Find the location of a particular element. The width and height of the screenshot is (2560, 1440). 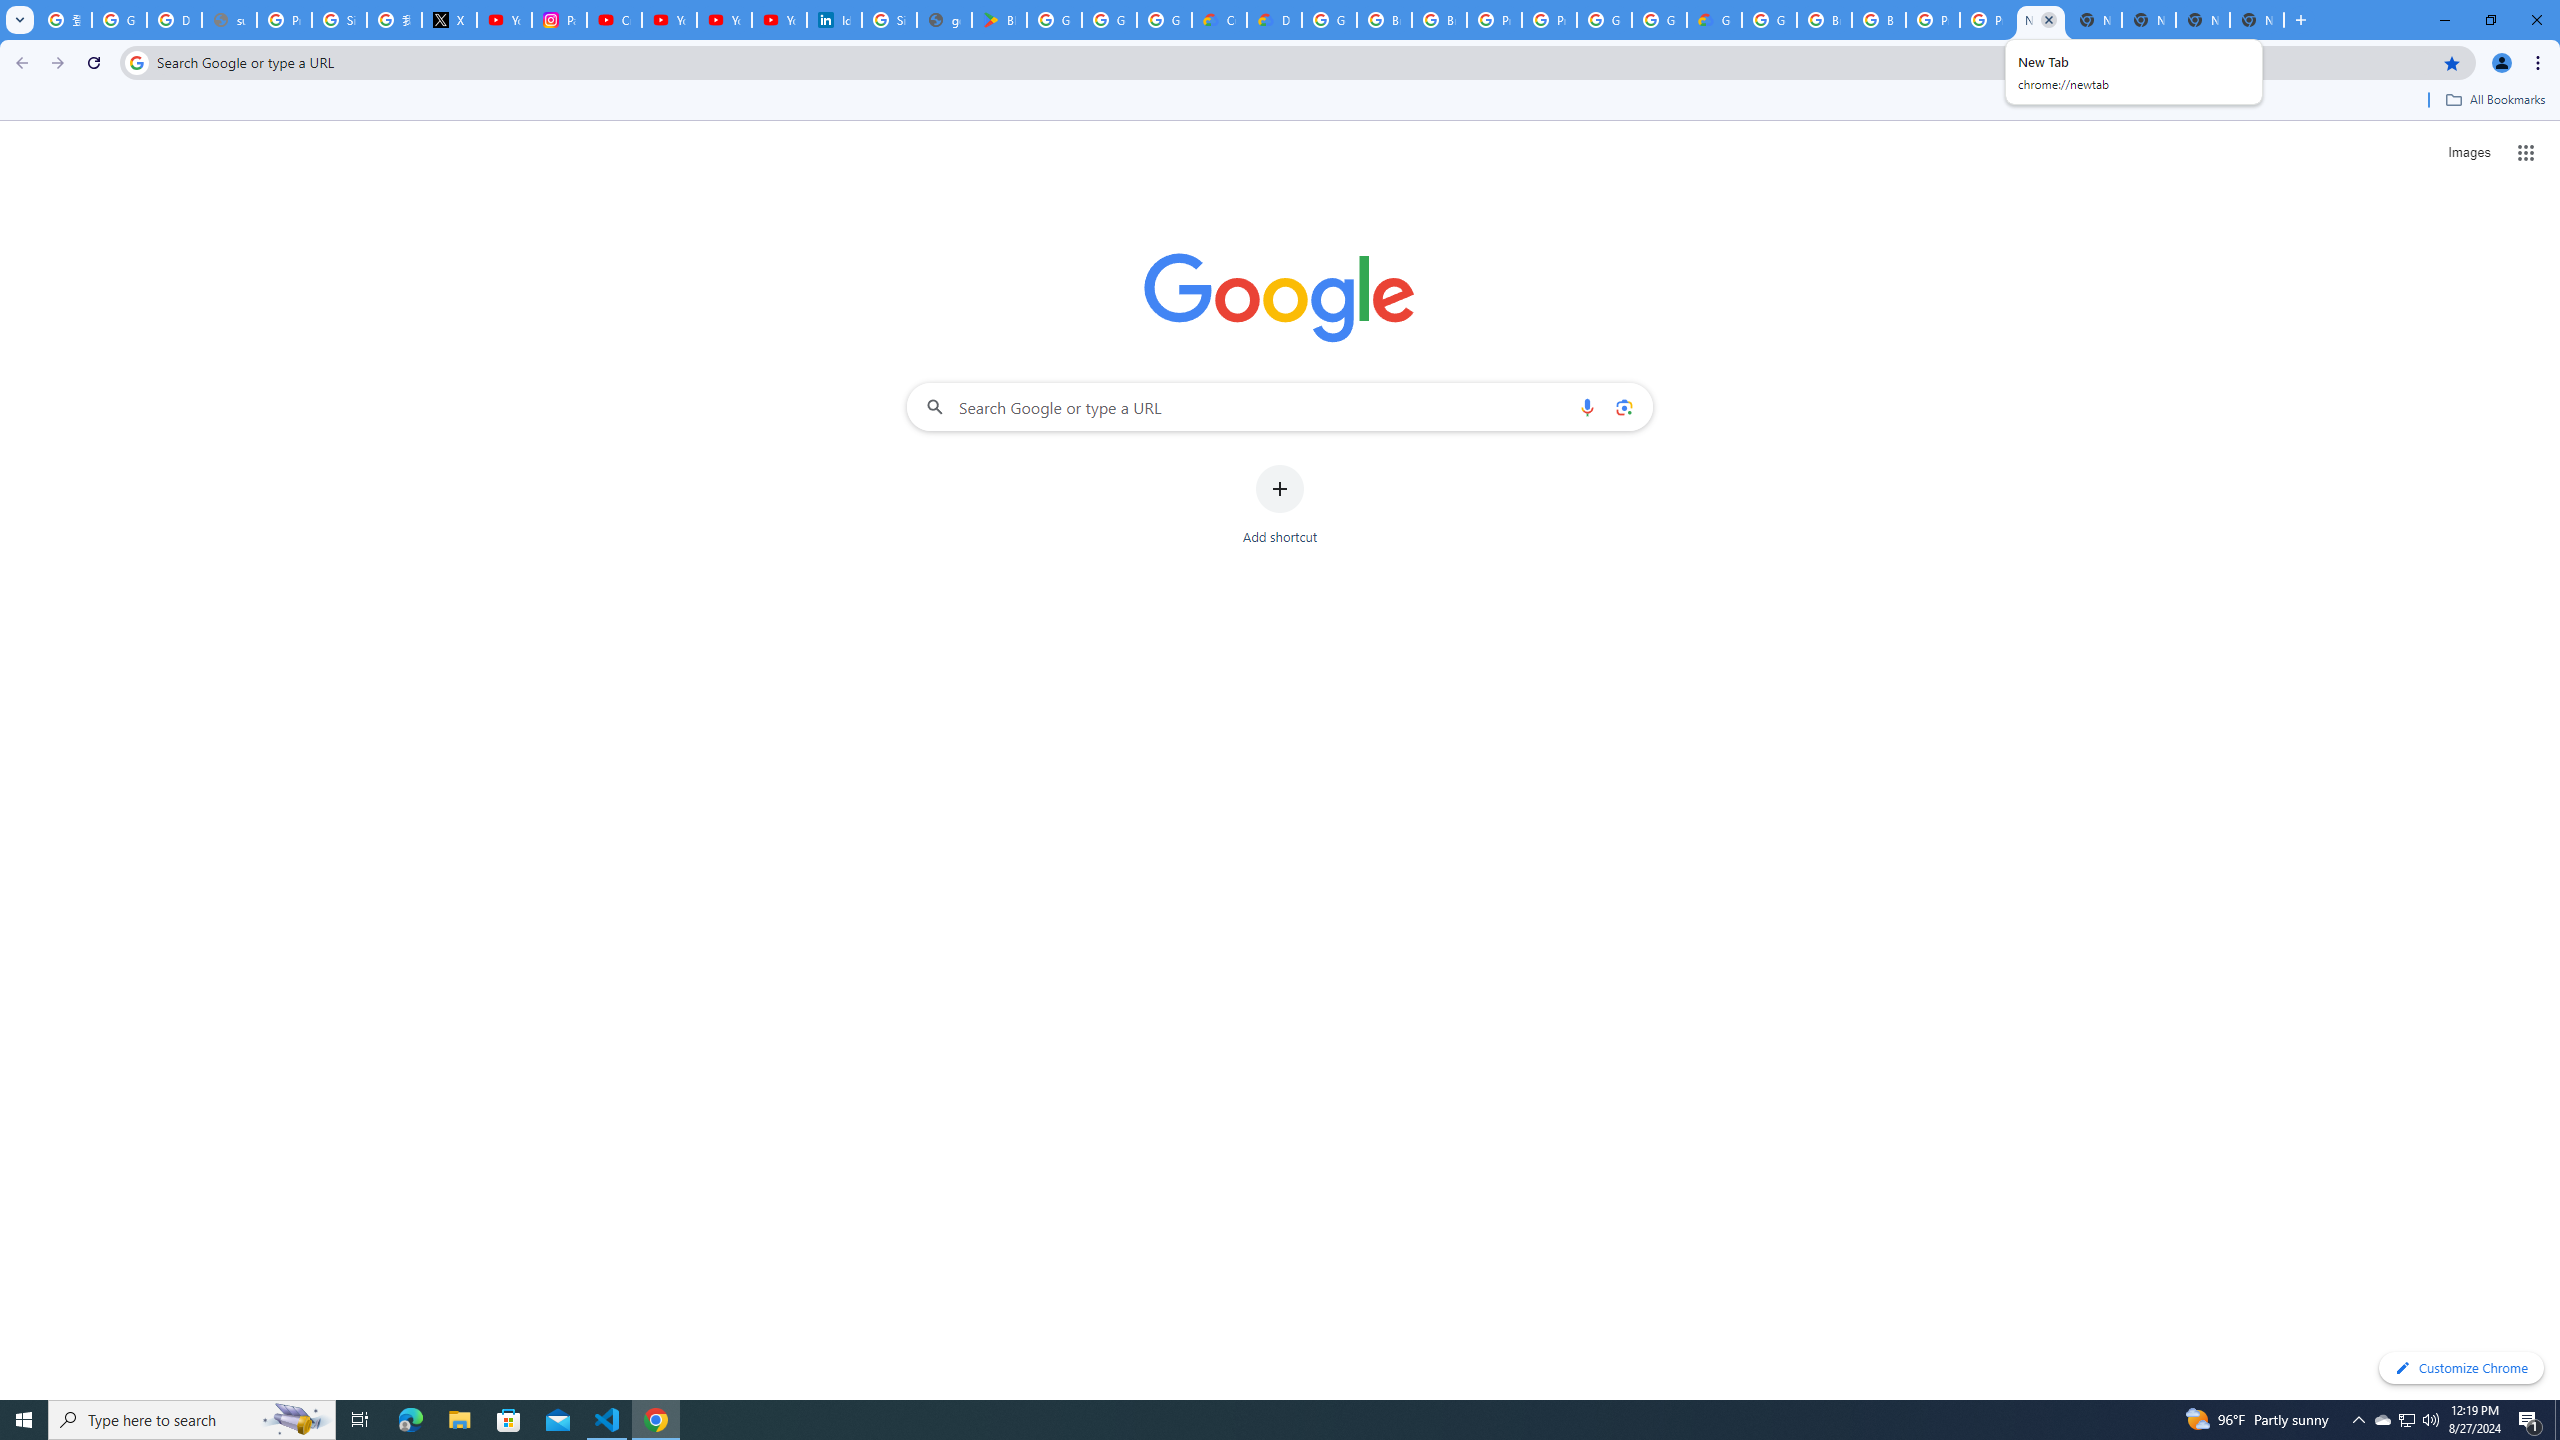

support.google.com - Network error is located at coordinates (229, 20).